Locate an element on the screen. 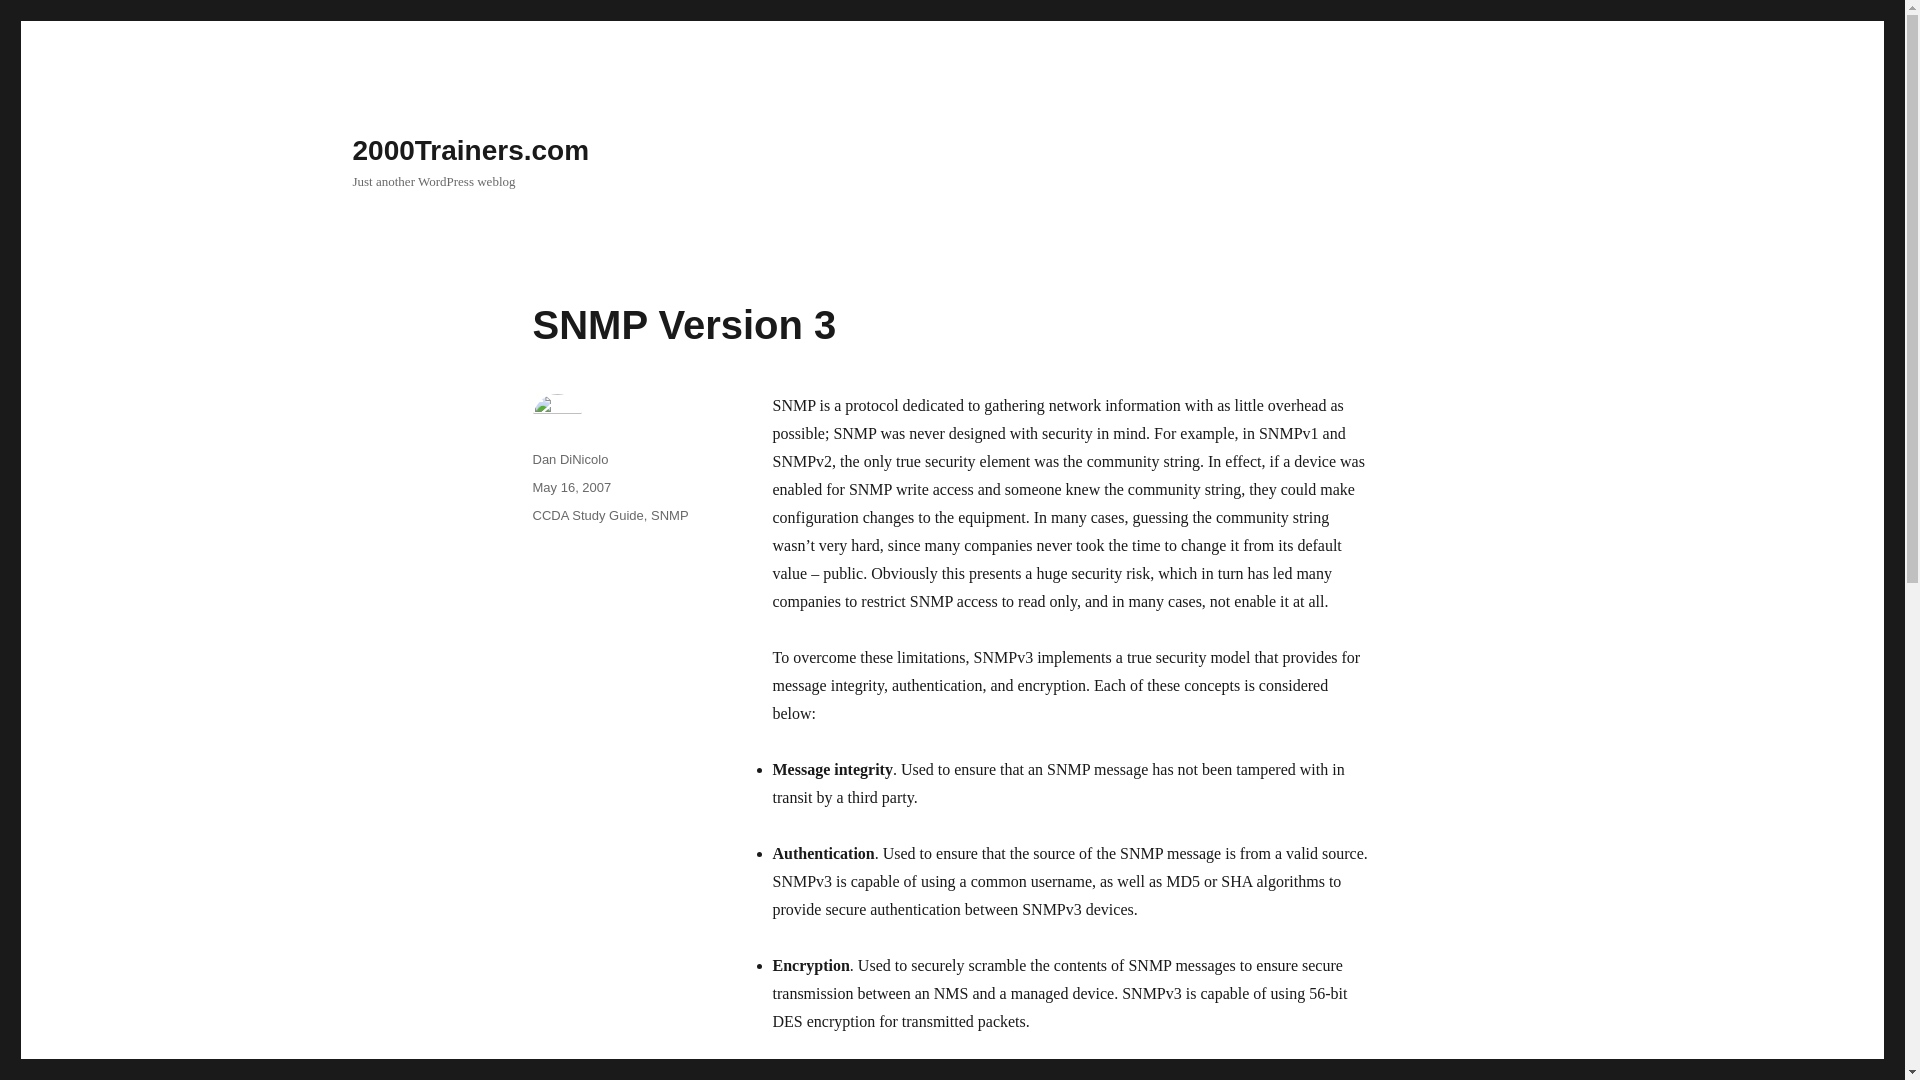  CCDA Study Guide is located at coordinates (587, 514).